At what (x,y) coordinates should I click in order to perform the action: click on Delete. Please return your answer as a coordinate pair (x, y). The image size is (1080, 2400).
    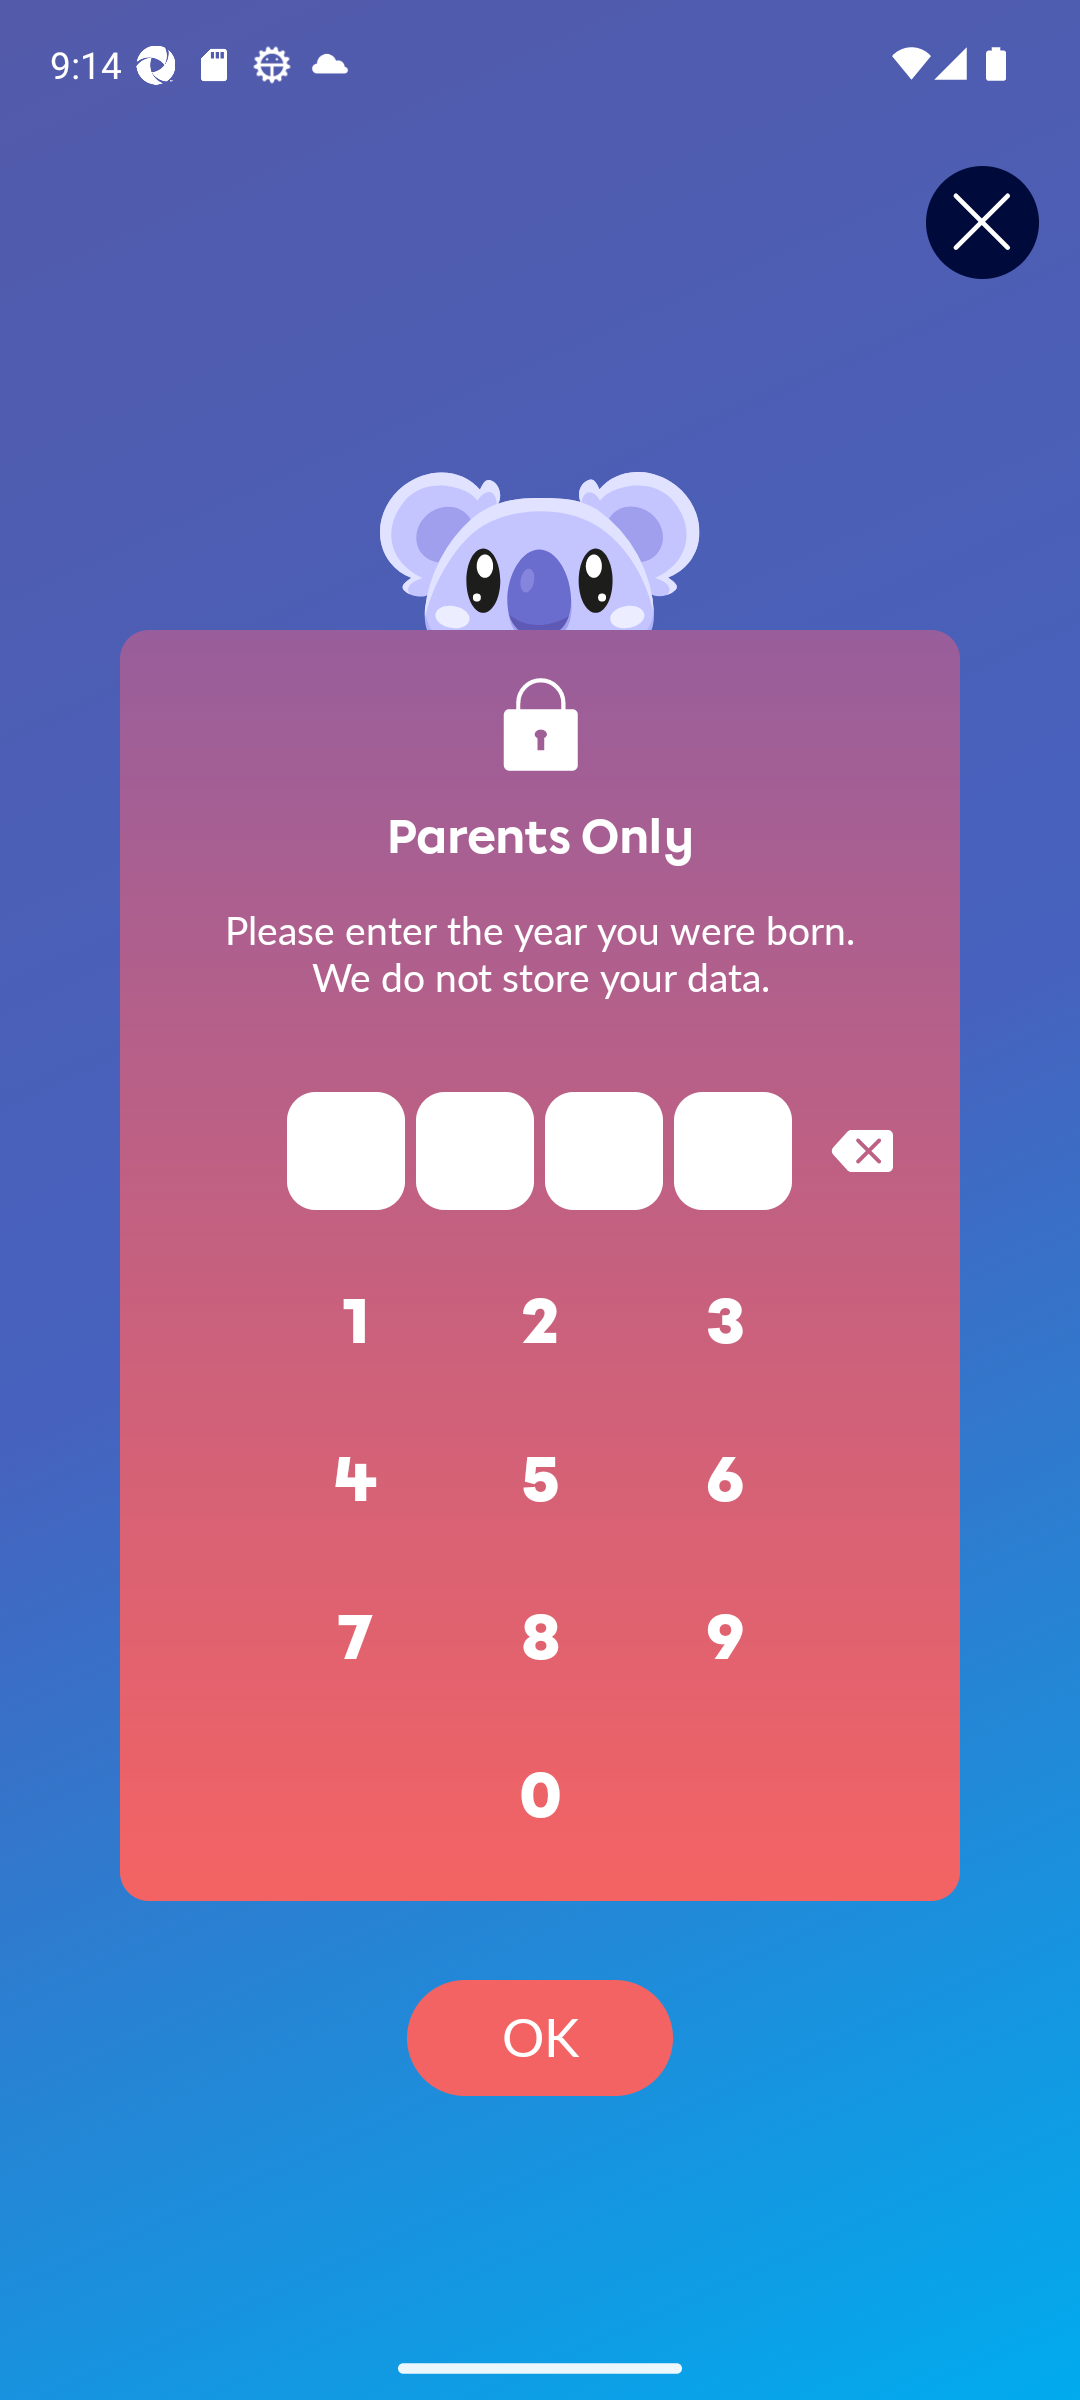
    Looking at the image, I should click on (862, 1150).